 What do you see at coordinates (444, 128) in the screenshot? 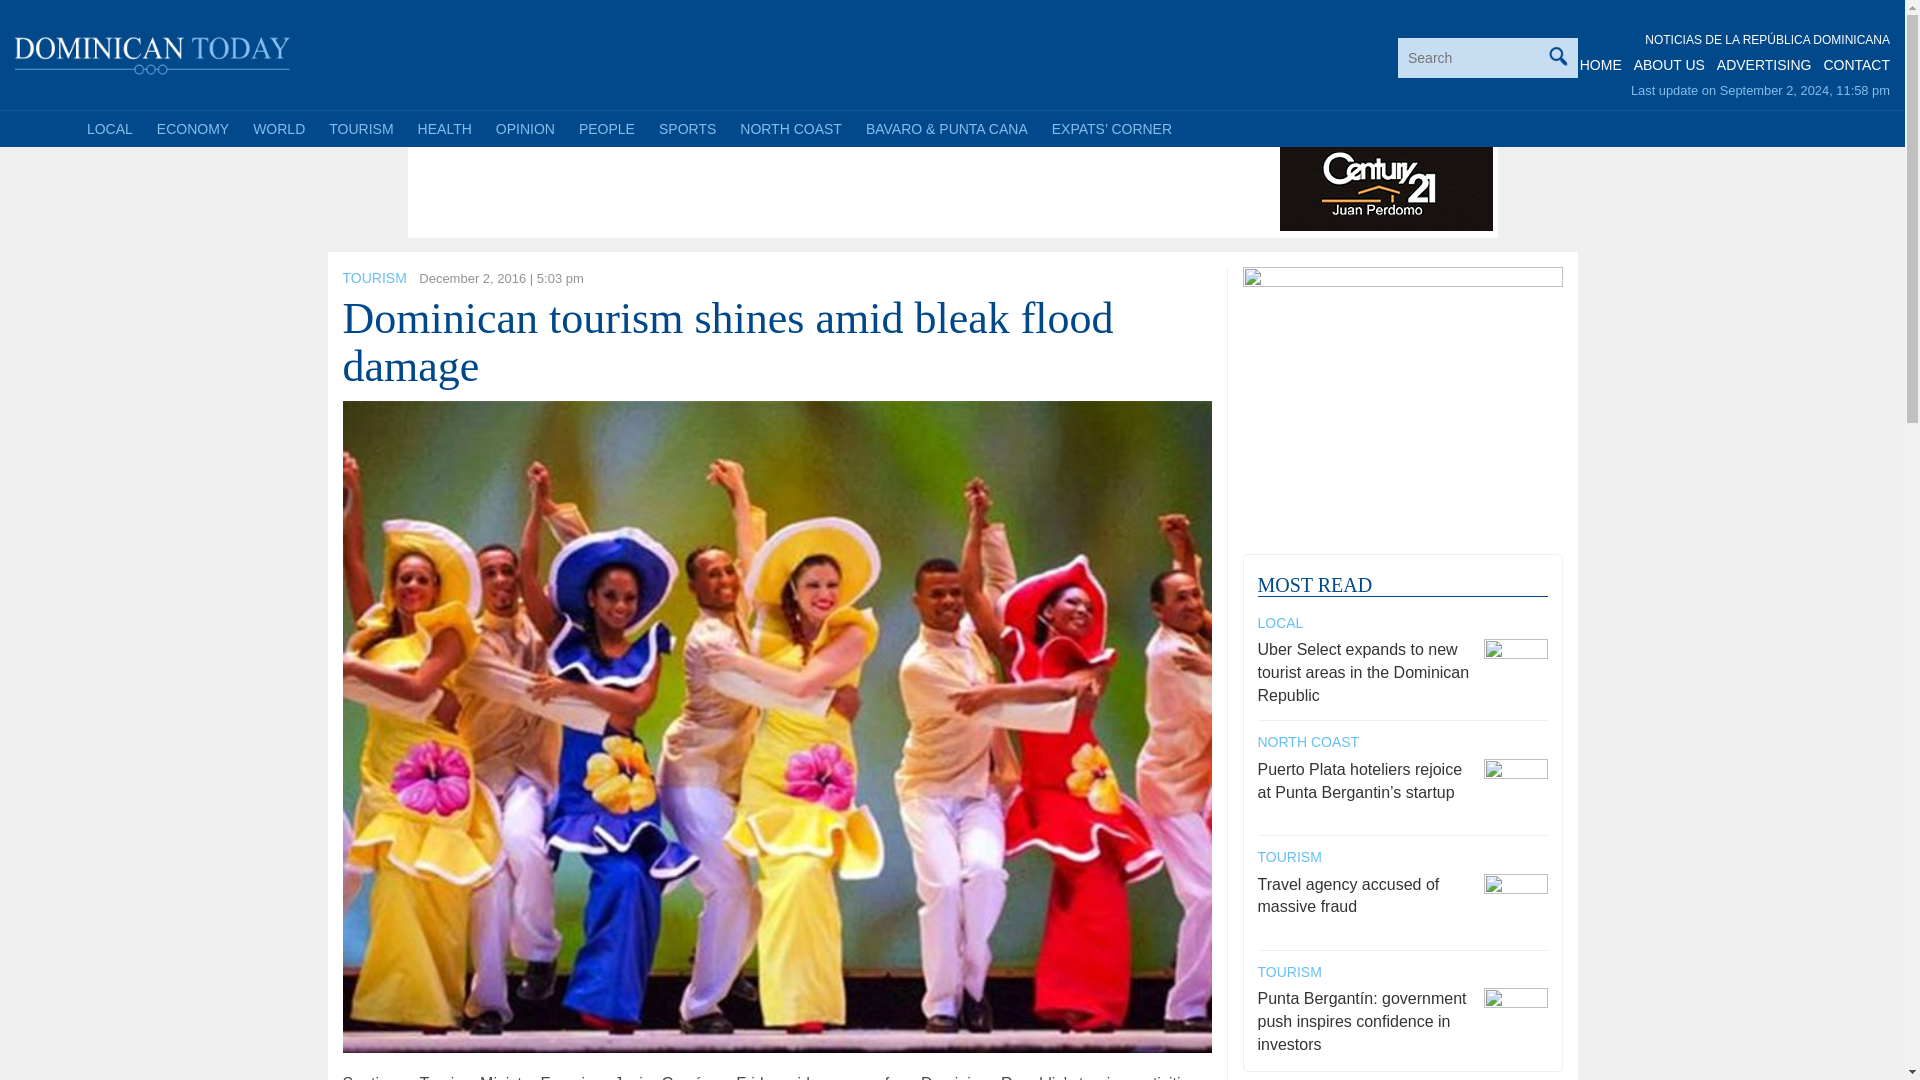
I see `HEALTH` at bounding box center [444, 128].